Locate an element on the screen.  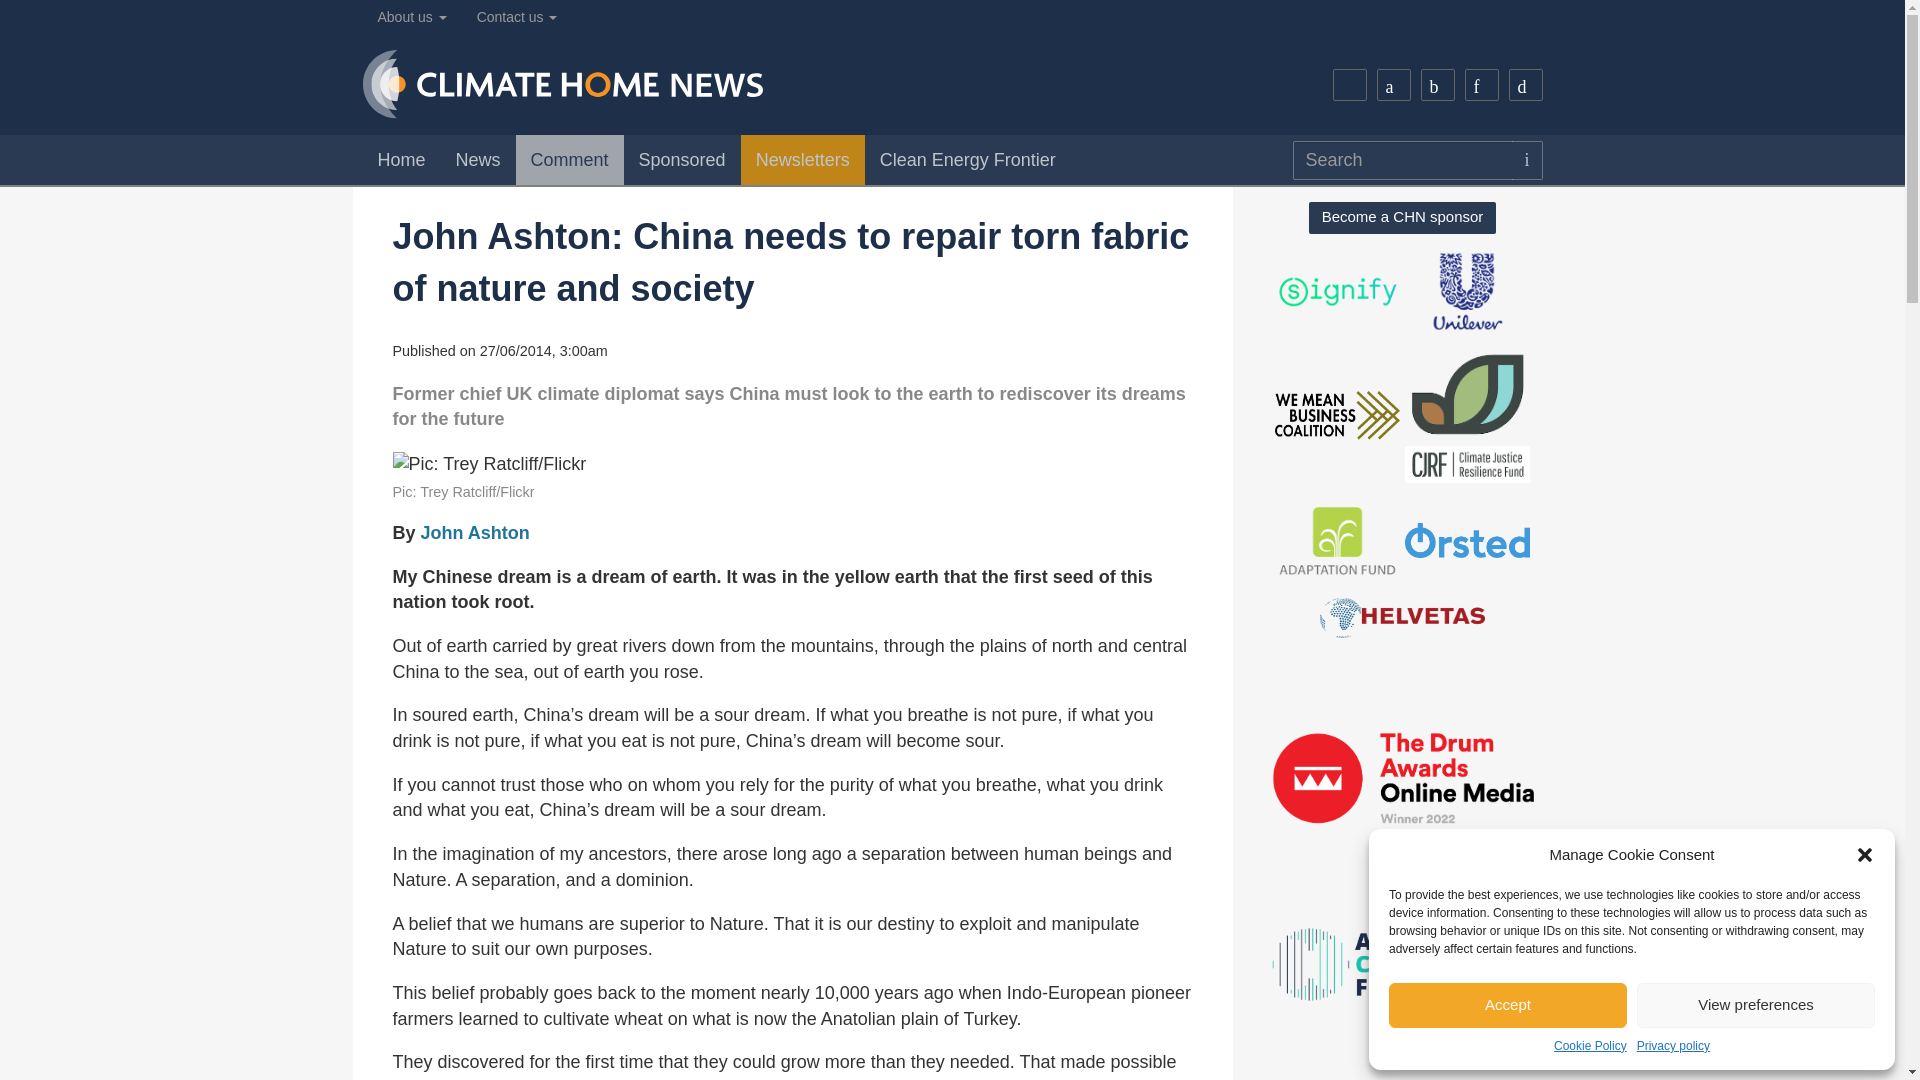
View preferences is located at coordinates (1756, 1005).